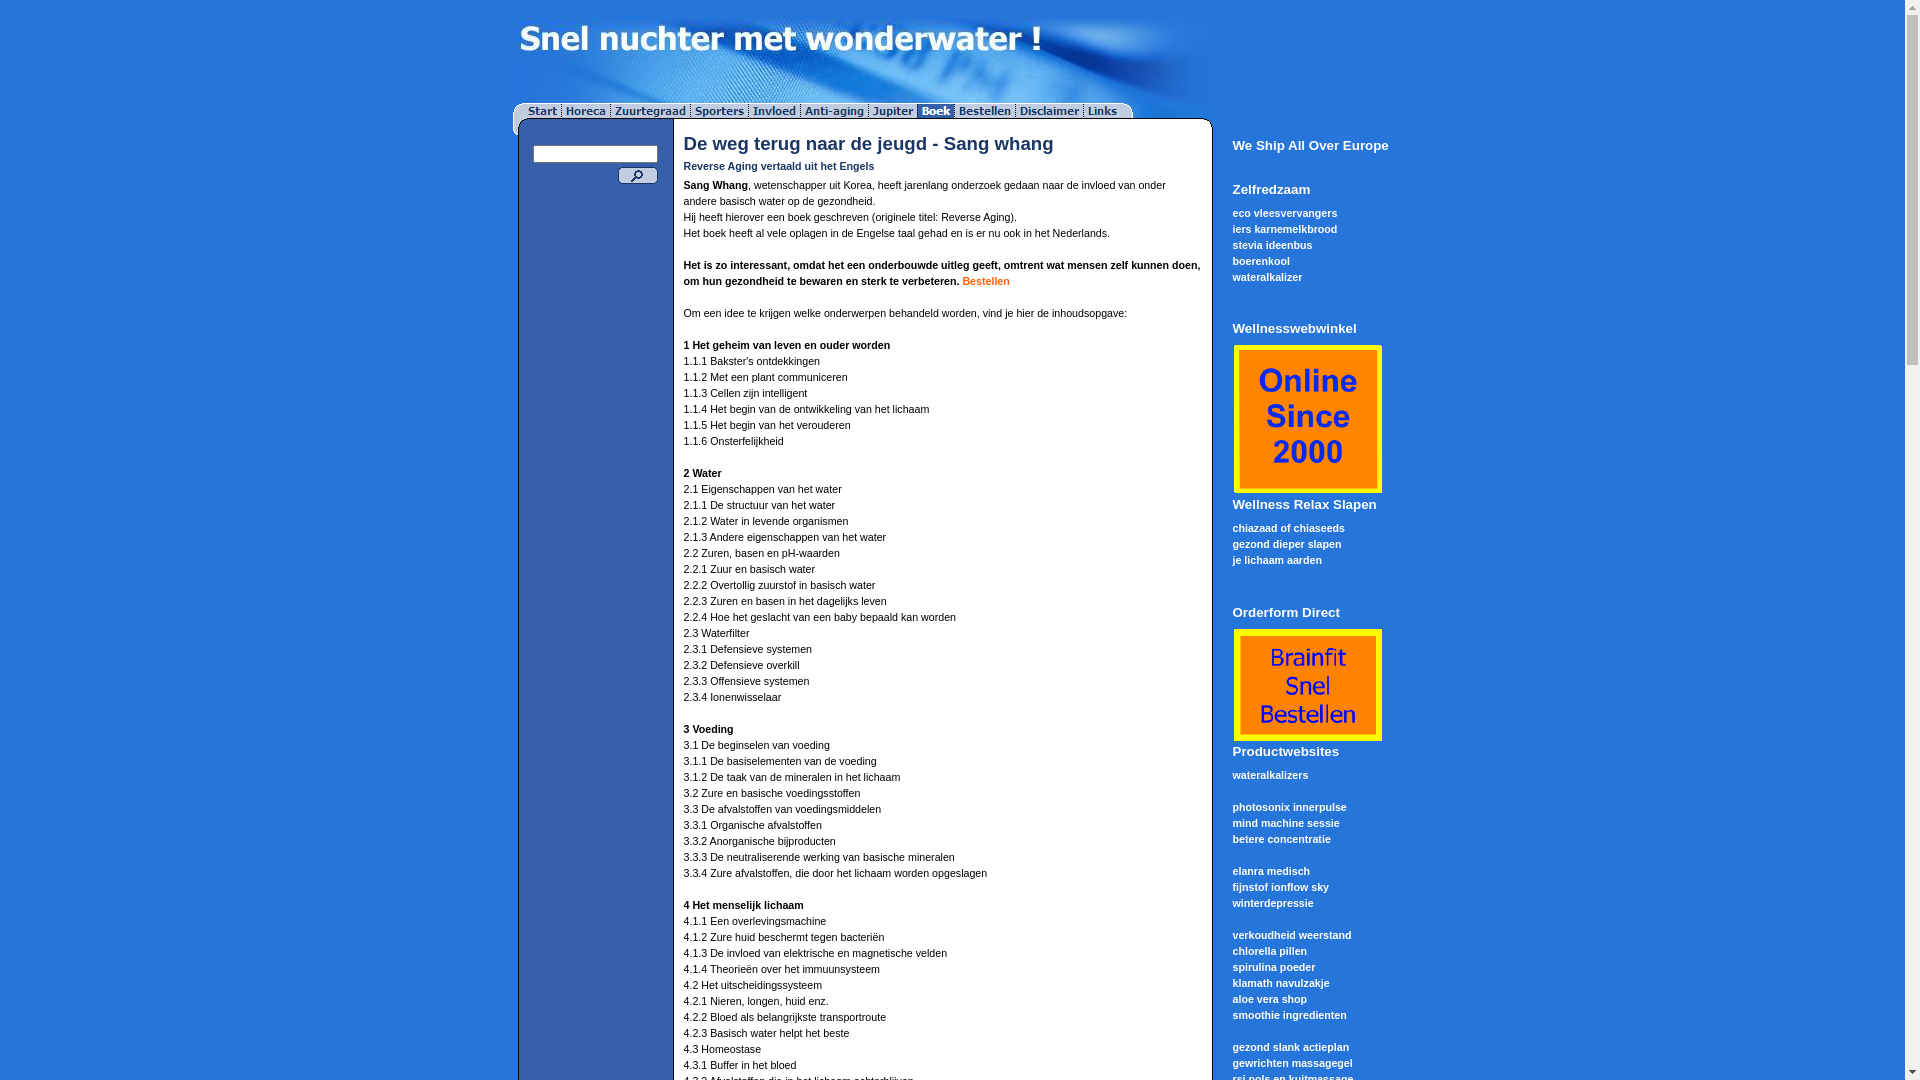 Image resolution: width=1920 pixels, height=1080 pixels. What do you see at coordinates (1270, 999) in the screenshot?
I see `aloe vera shop` at bounding box center [1270, 999].